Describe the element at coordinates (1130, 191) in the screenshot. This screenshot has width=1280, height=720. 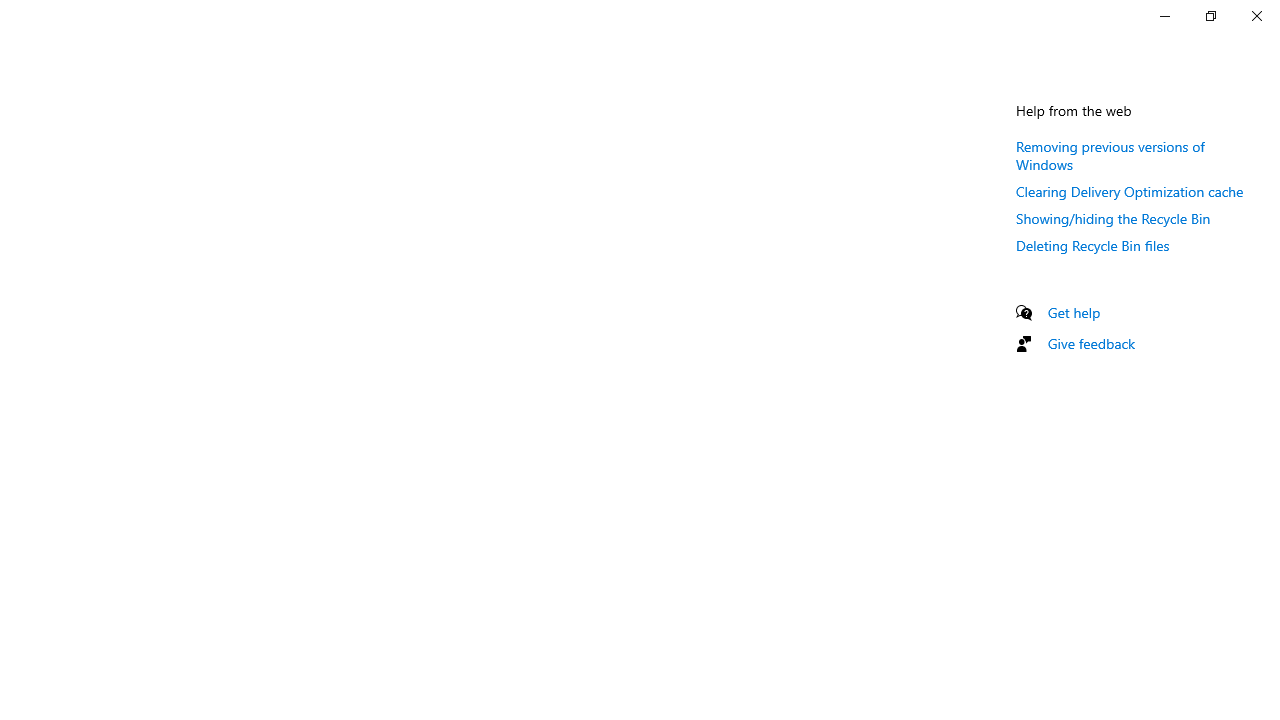
I see `Clearing Delivery Optimization cache` at that location.